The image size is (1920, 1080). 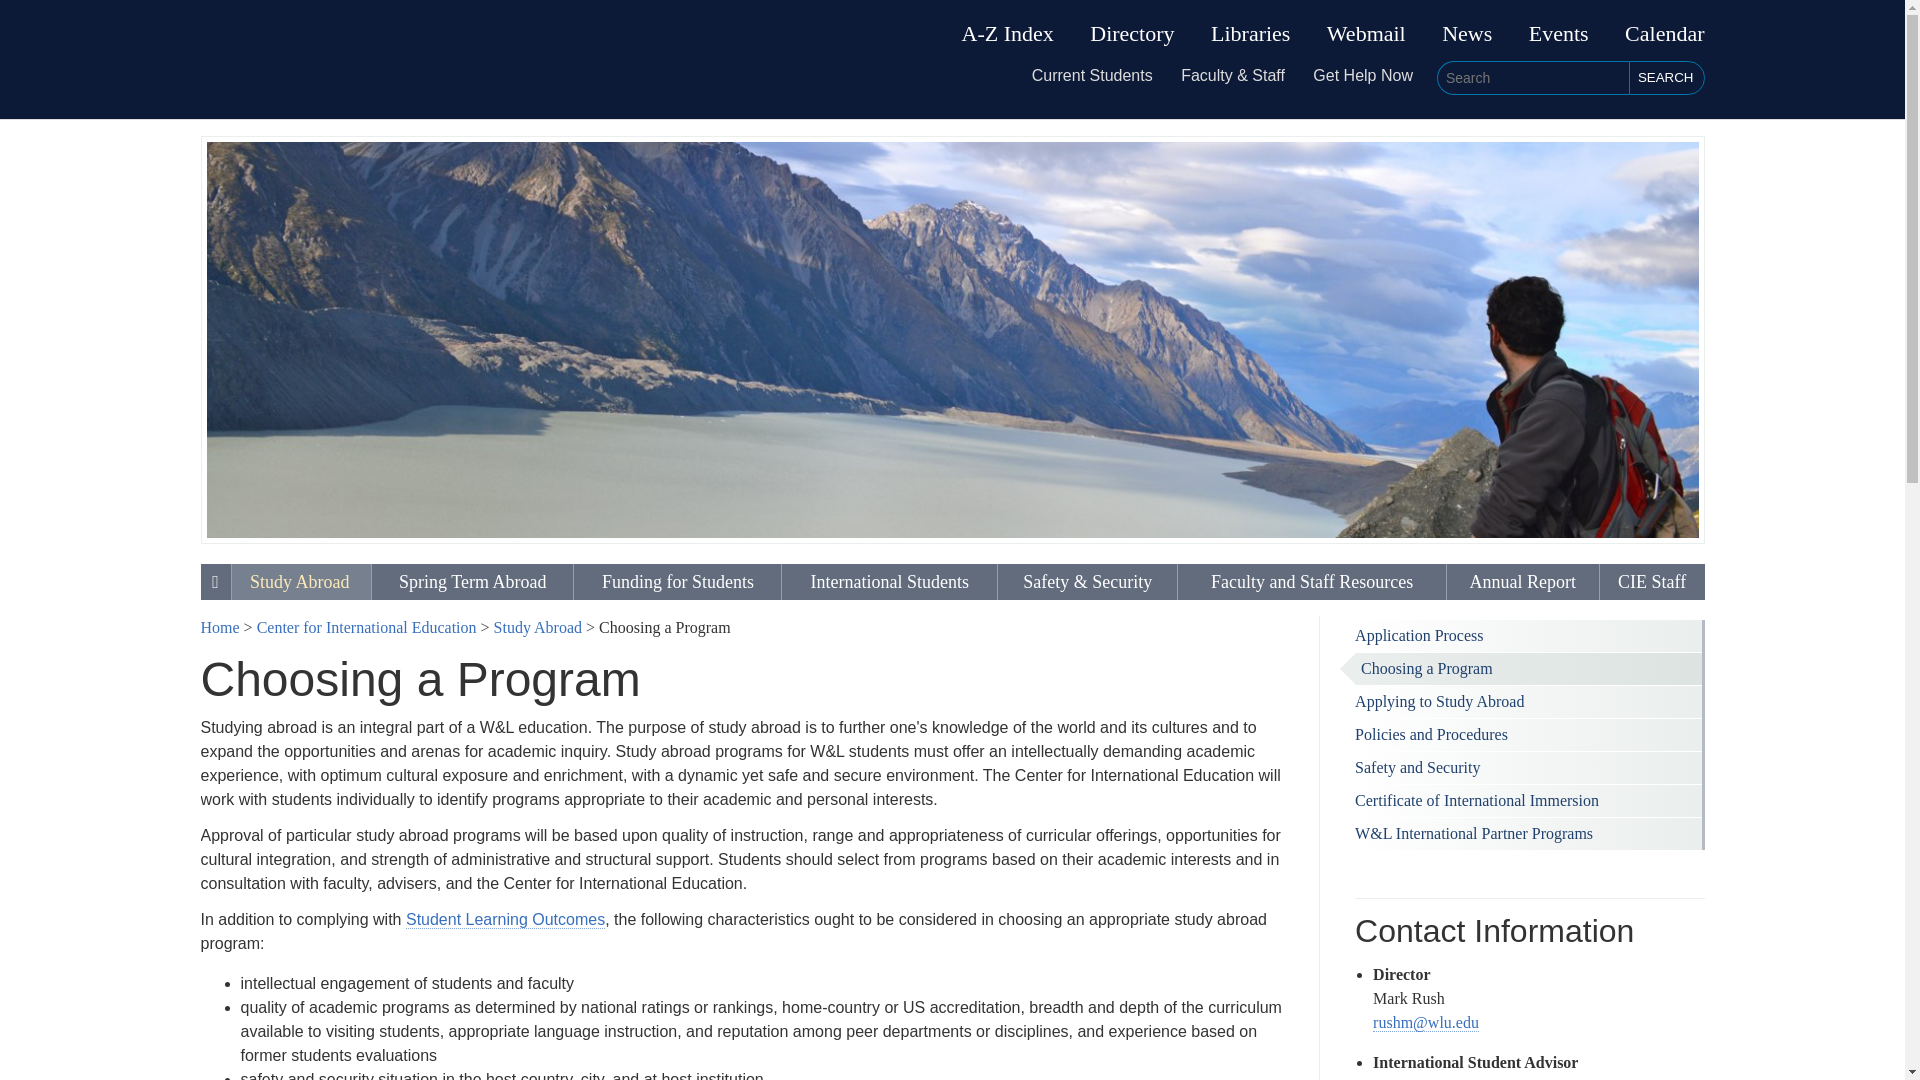 What do you see at coordinates (888, 582) in the screenshot?
I see `International Students` at bounding box center [888, 582].